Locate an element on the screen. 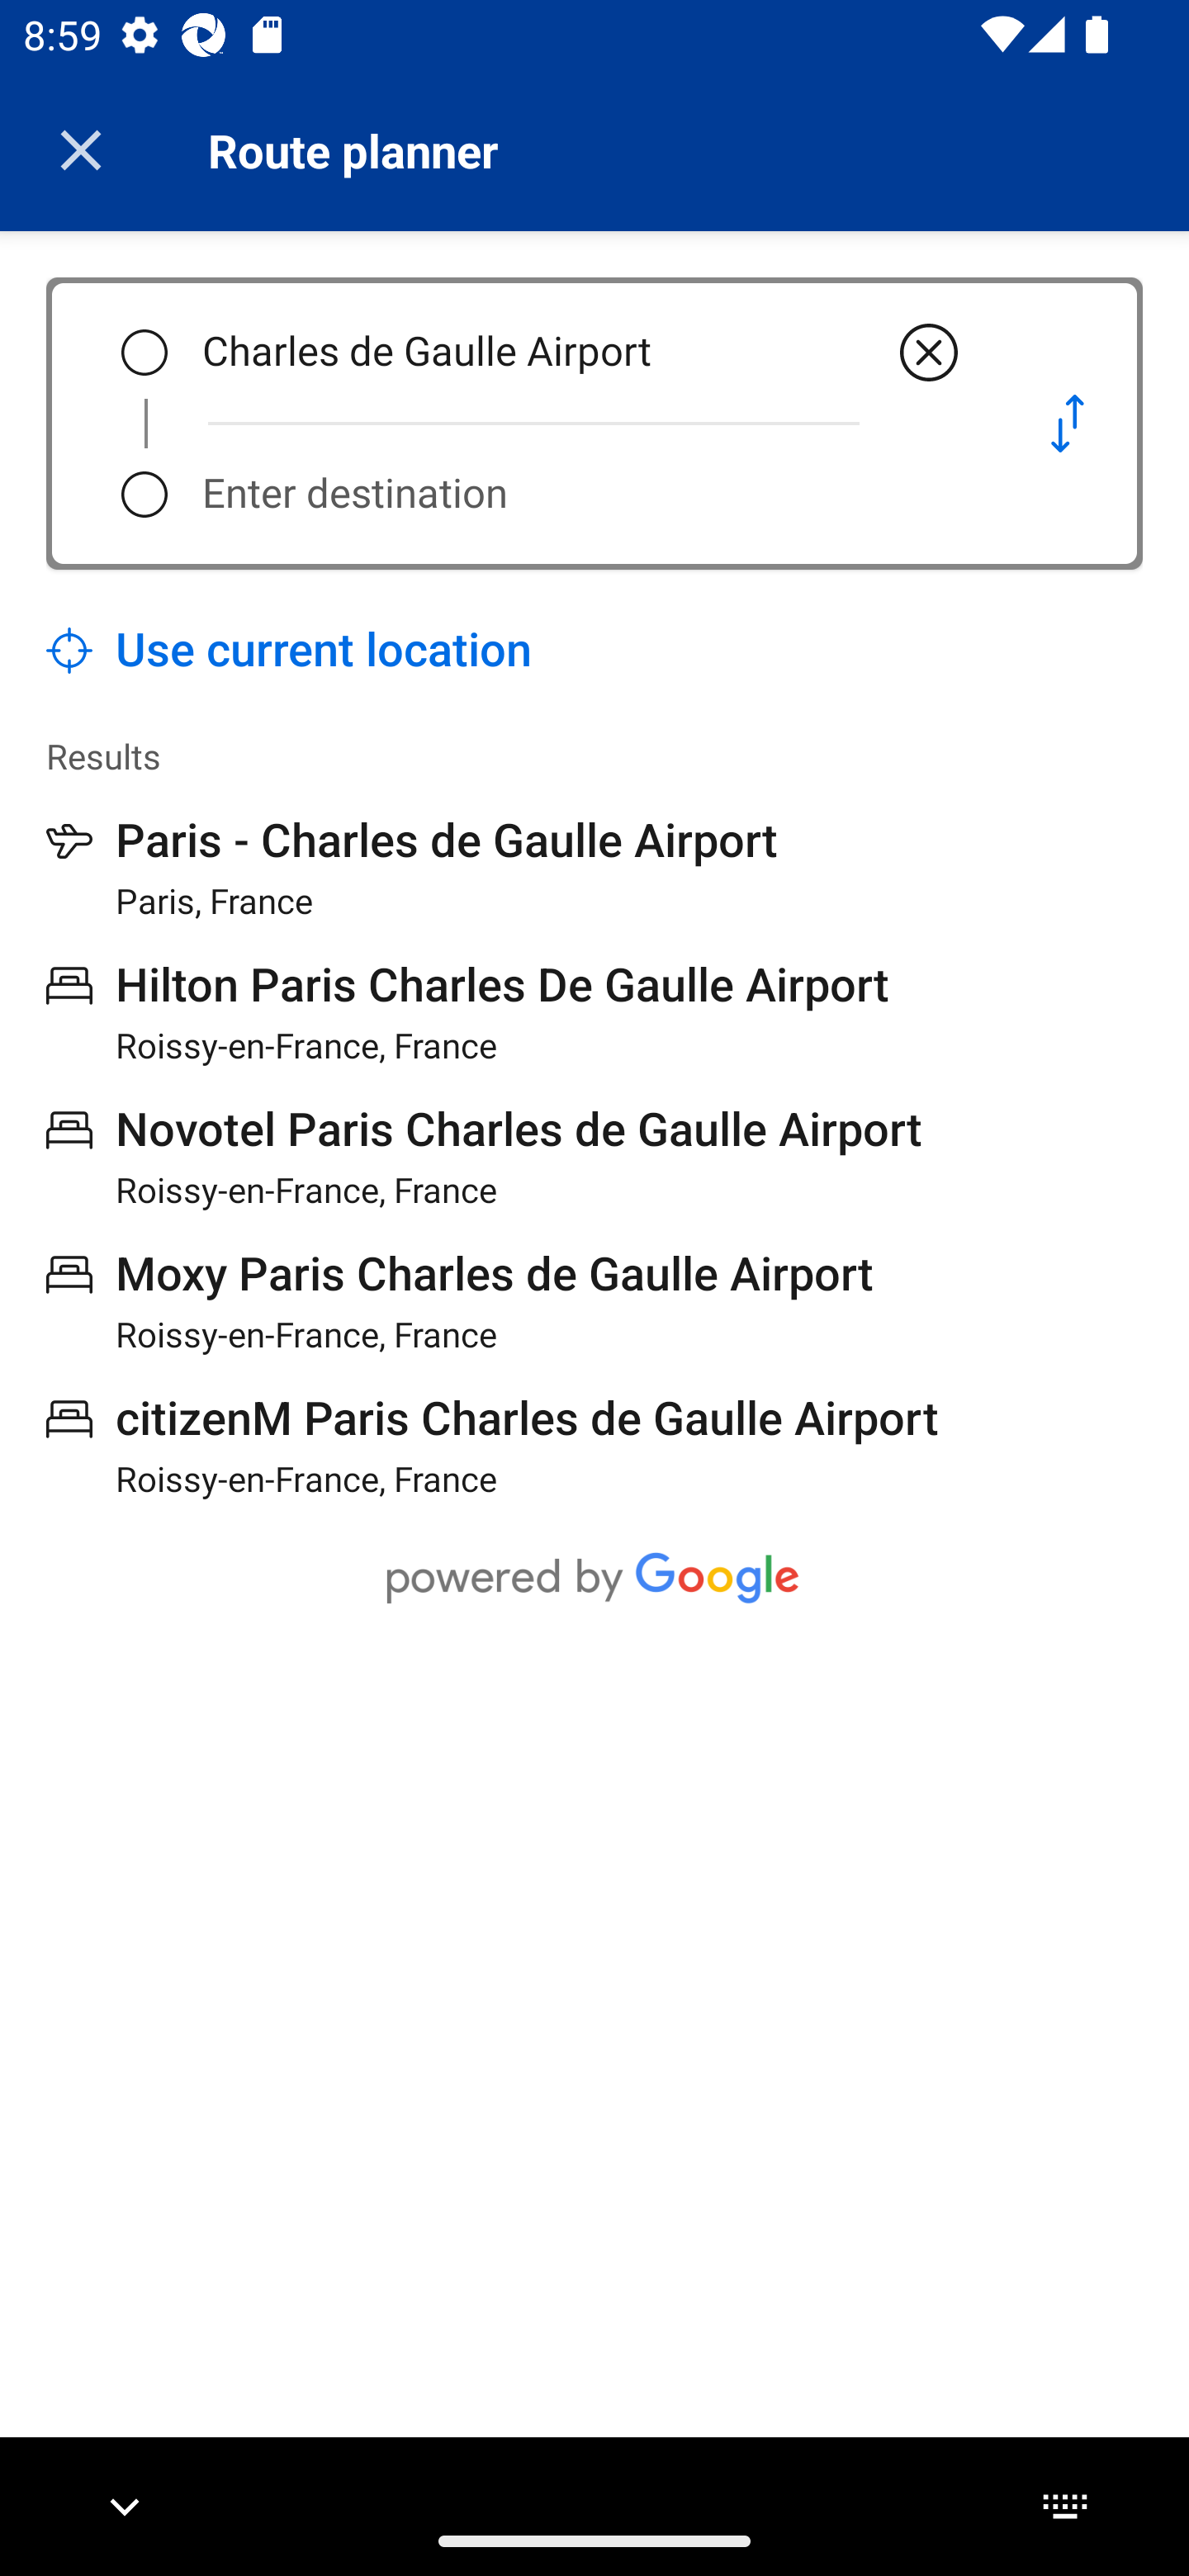 The width and height of the screenshot is (1189, 2576). Enter destination is located at coordinates (583, 494).